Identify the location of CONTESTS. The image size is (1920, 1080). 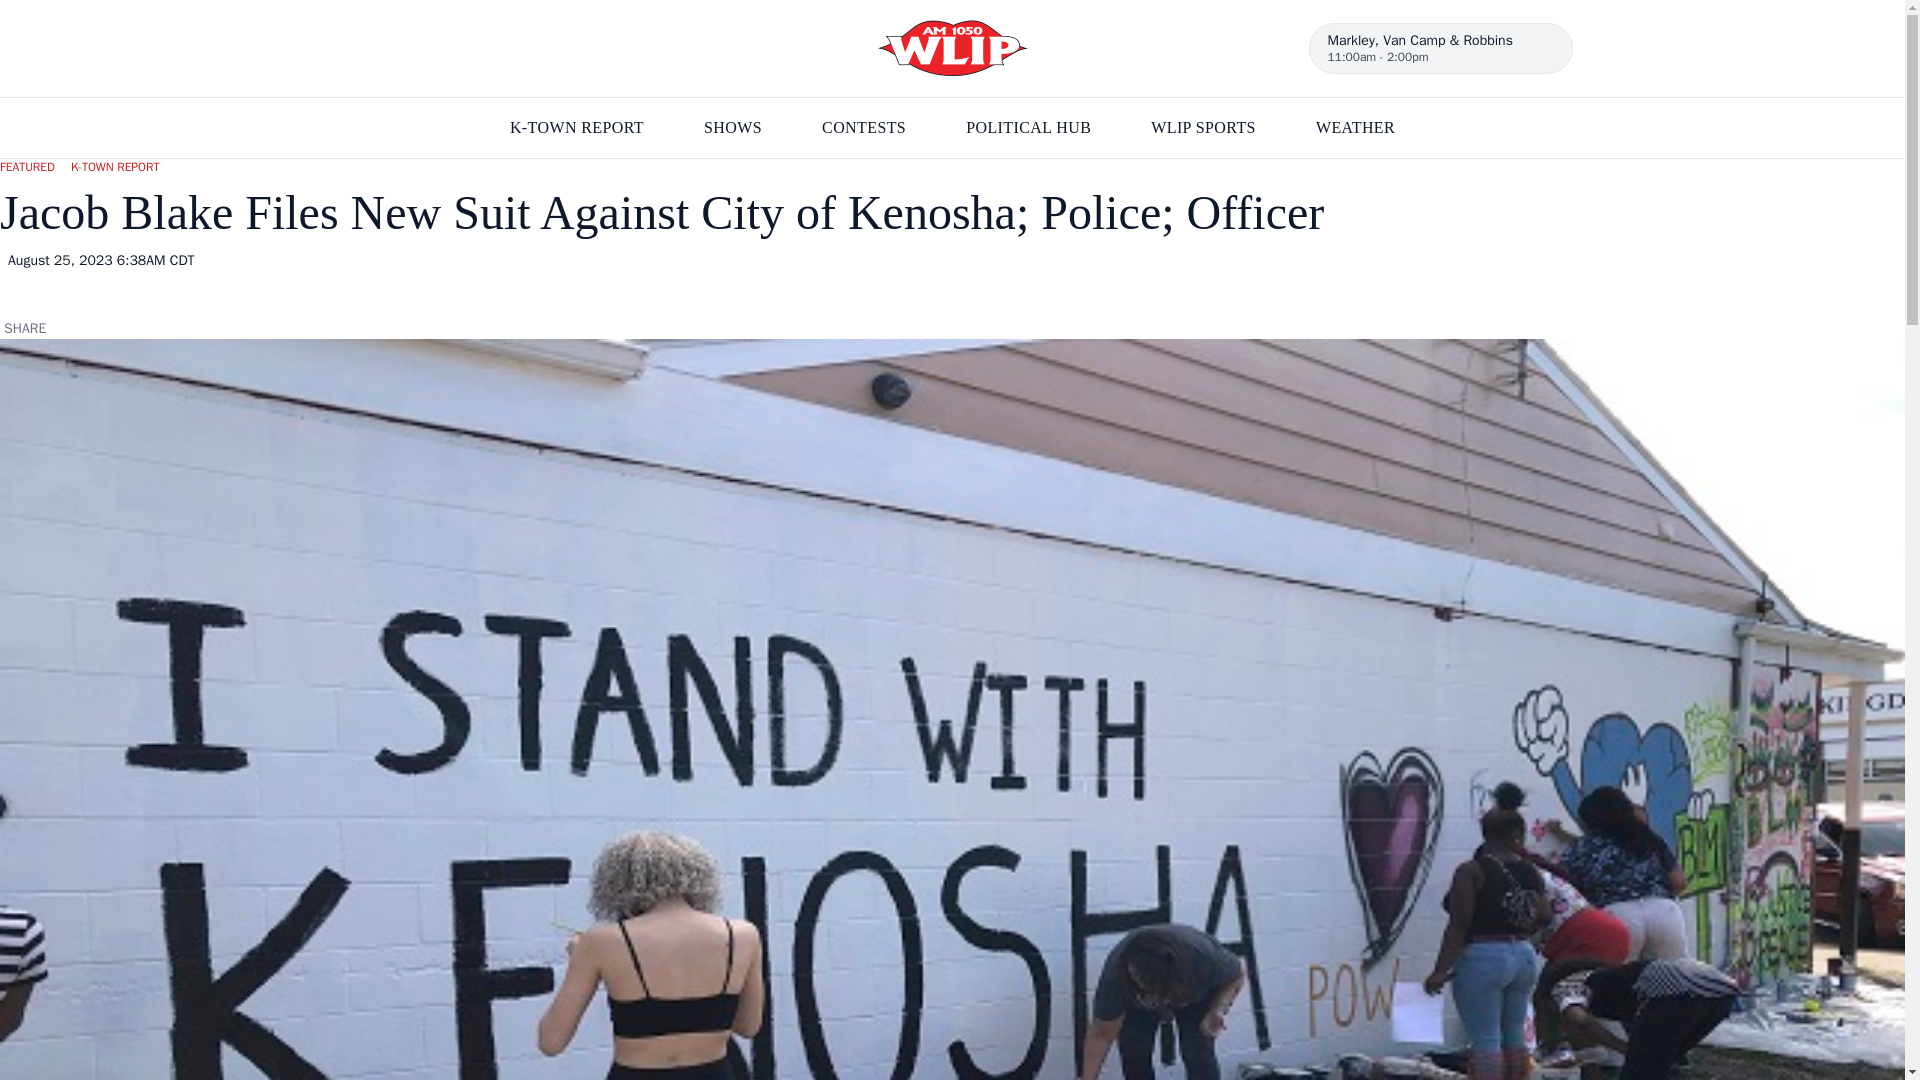
(864, 128).